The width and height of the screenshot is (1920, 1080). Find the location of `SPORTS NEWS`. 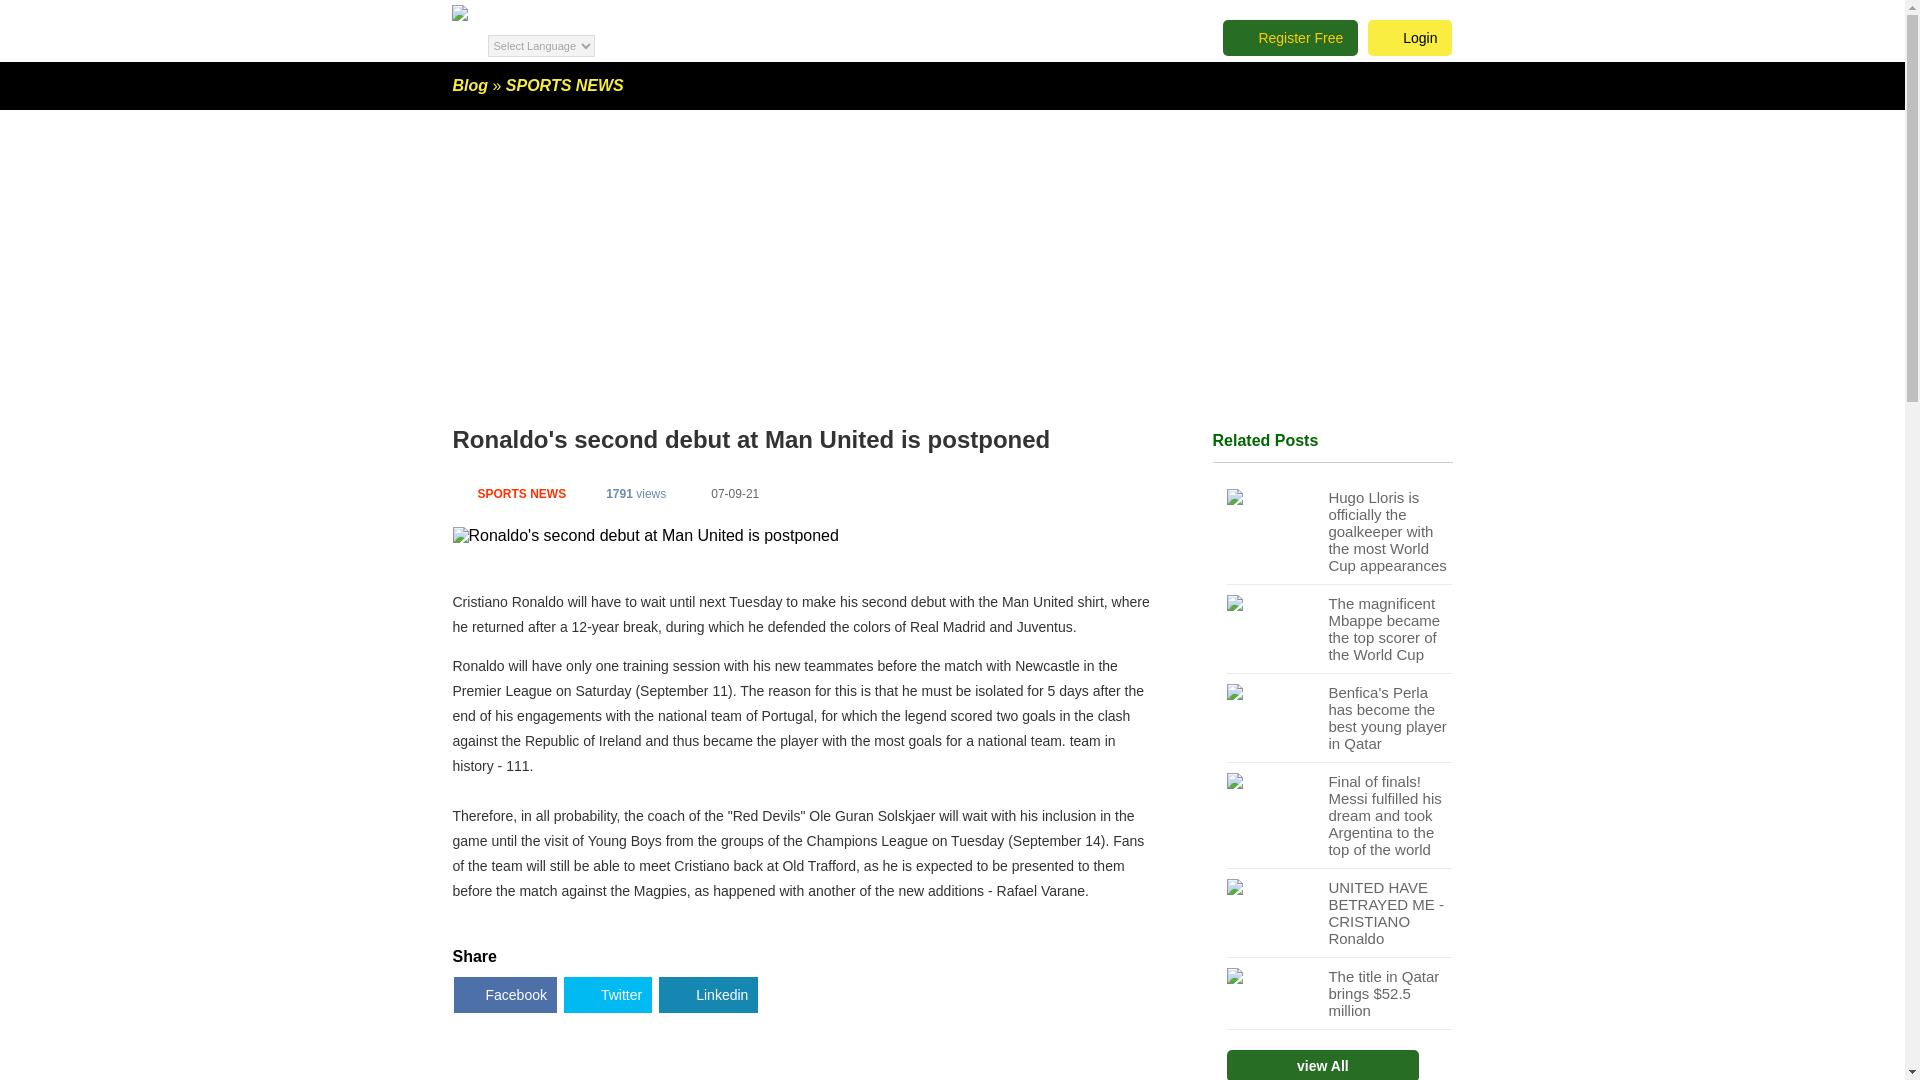

SPORTS NEWS is located at coordinates (565, 84).